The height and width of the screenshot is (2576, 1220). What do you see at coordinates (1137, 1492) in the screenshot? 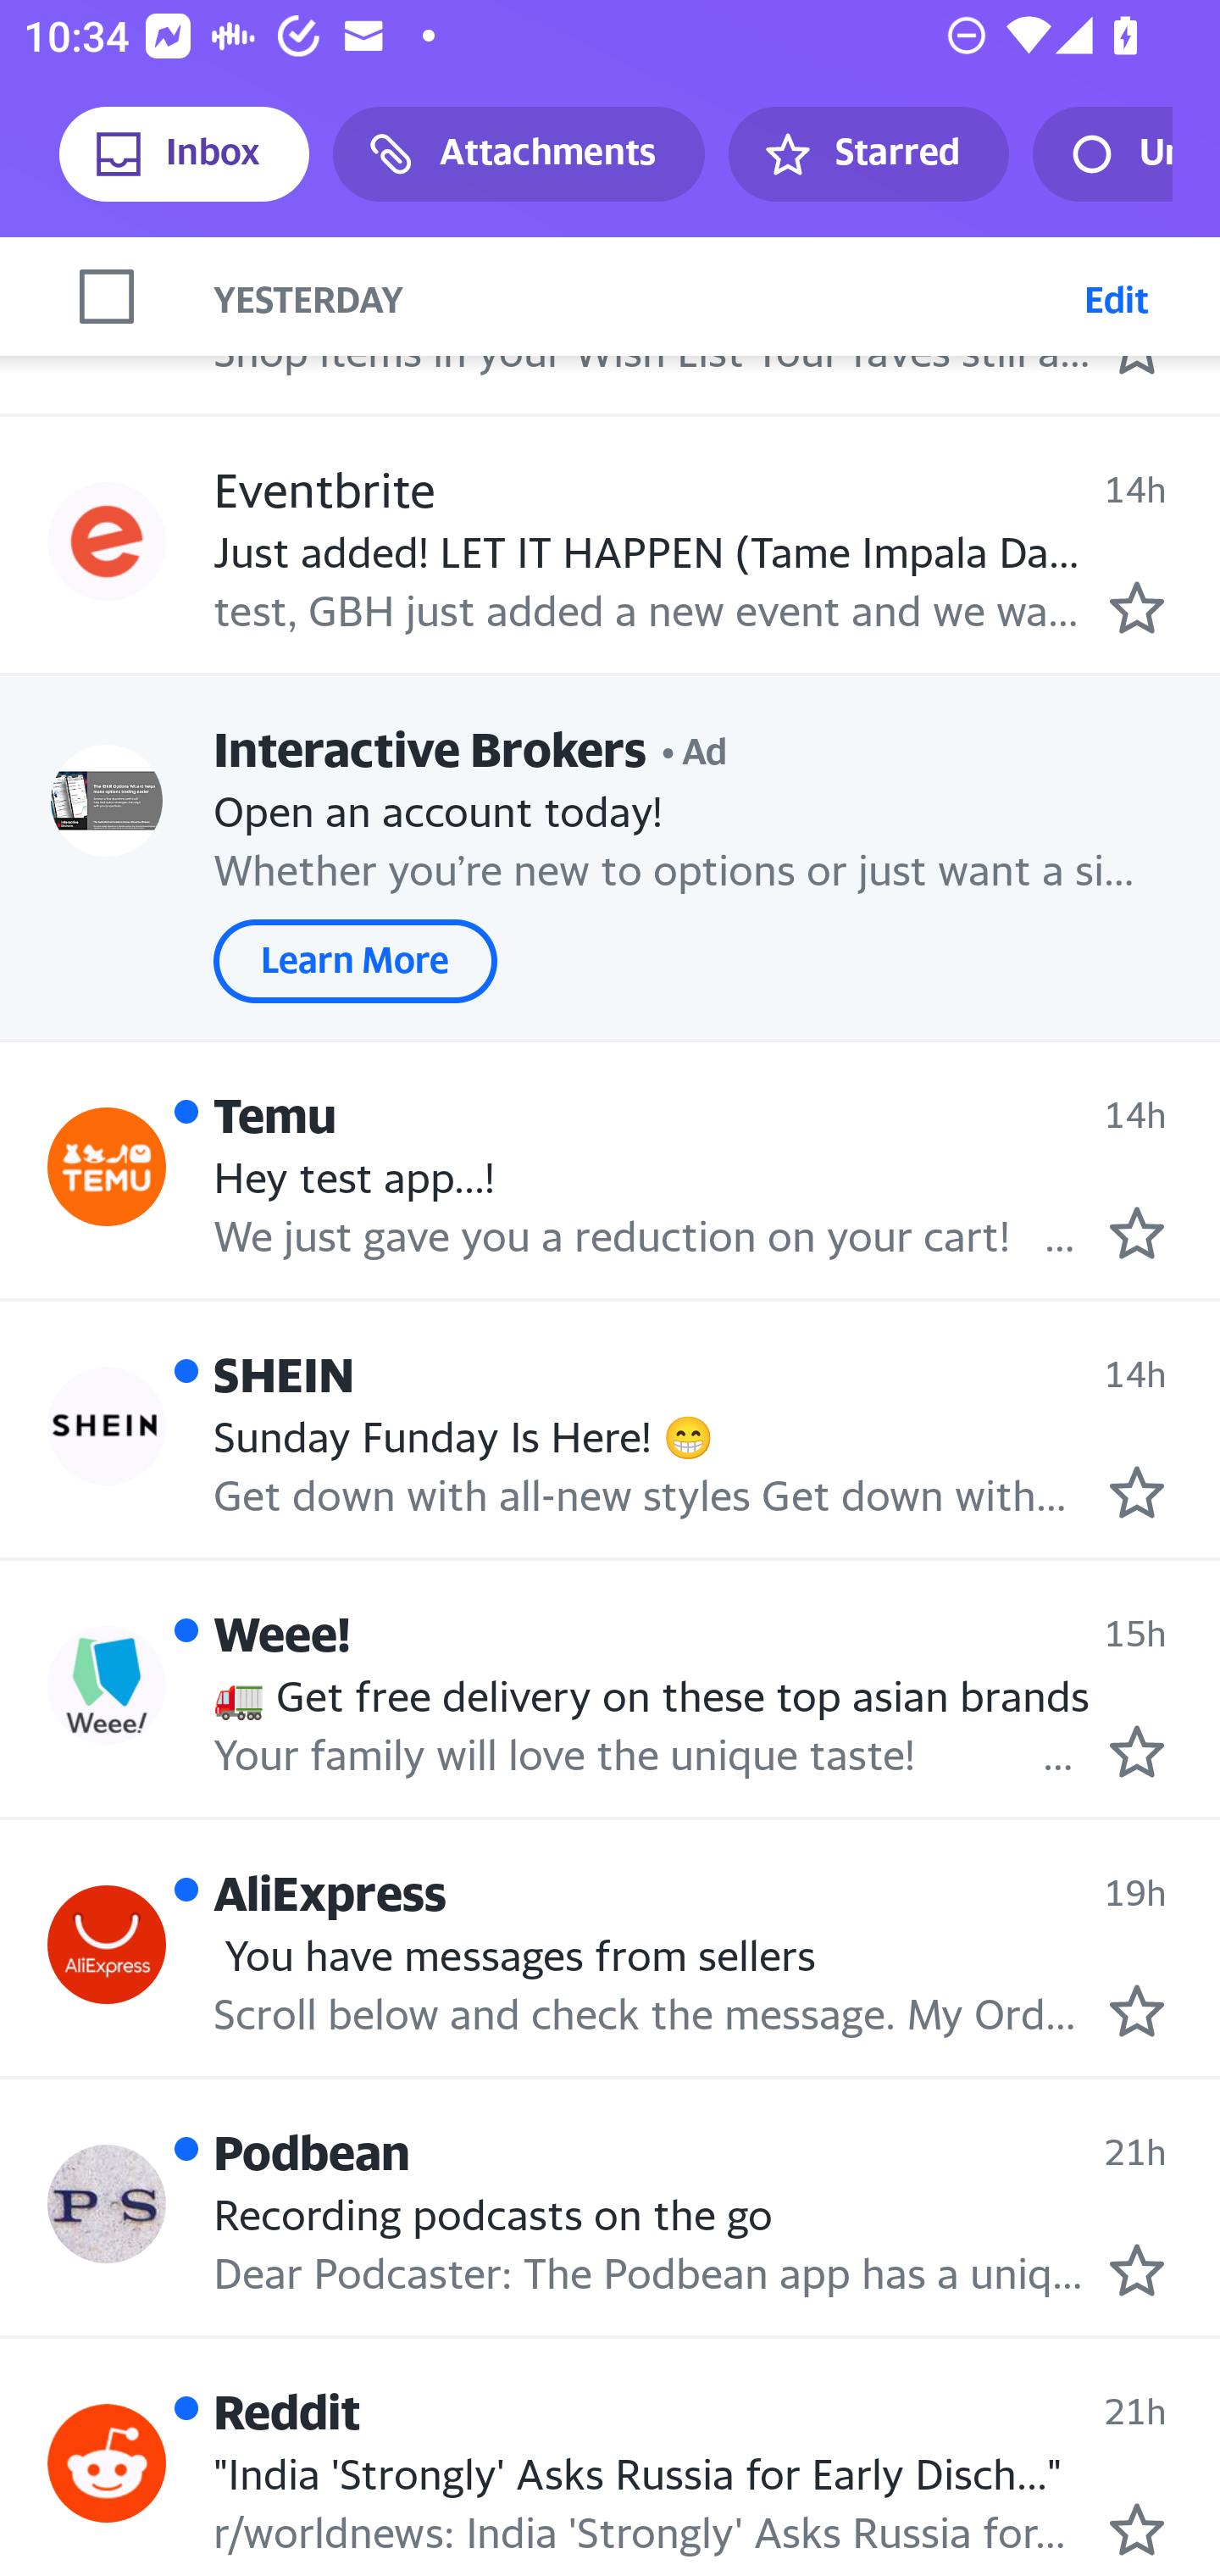
I see `Mark as starred.` at bounding box center [1137, 1492].